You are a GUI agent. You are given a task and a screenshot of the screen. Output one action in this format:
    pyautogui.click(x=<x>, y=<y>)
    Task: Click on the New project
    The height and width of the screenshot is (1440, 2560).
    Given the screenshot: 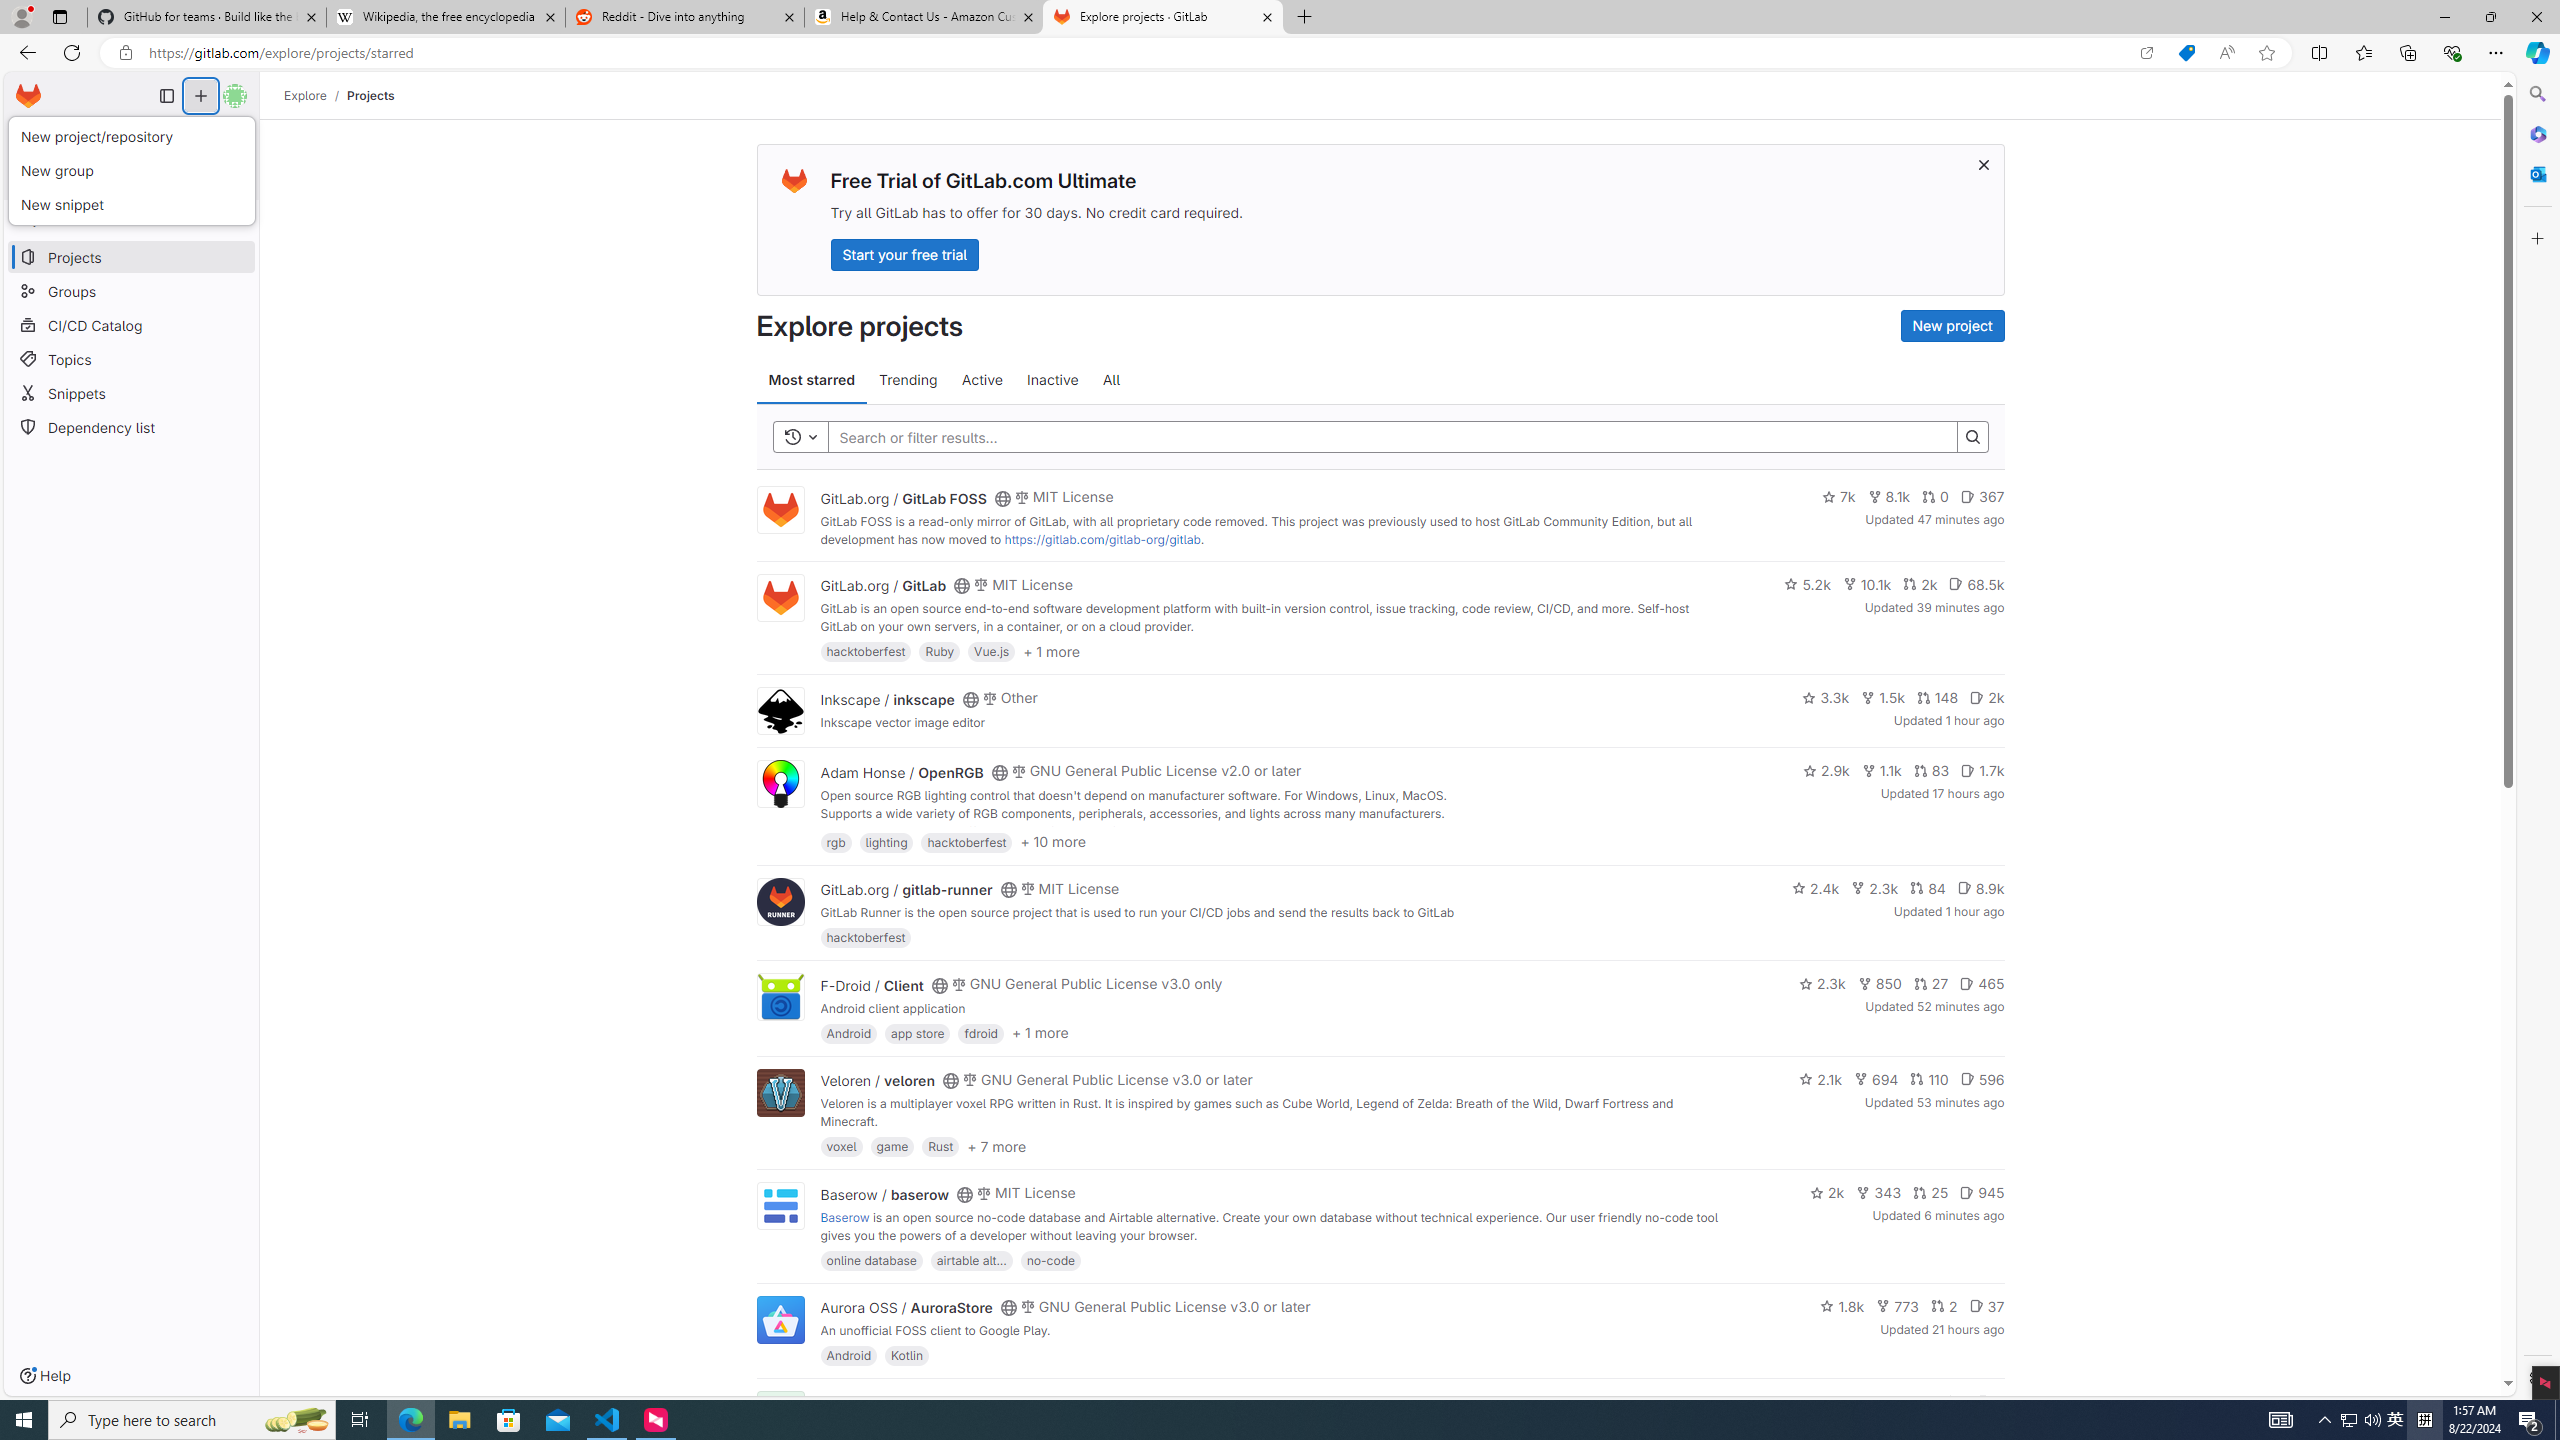 What is the action you would take?
    pyautogui.click(x=1952, y=326)
    